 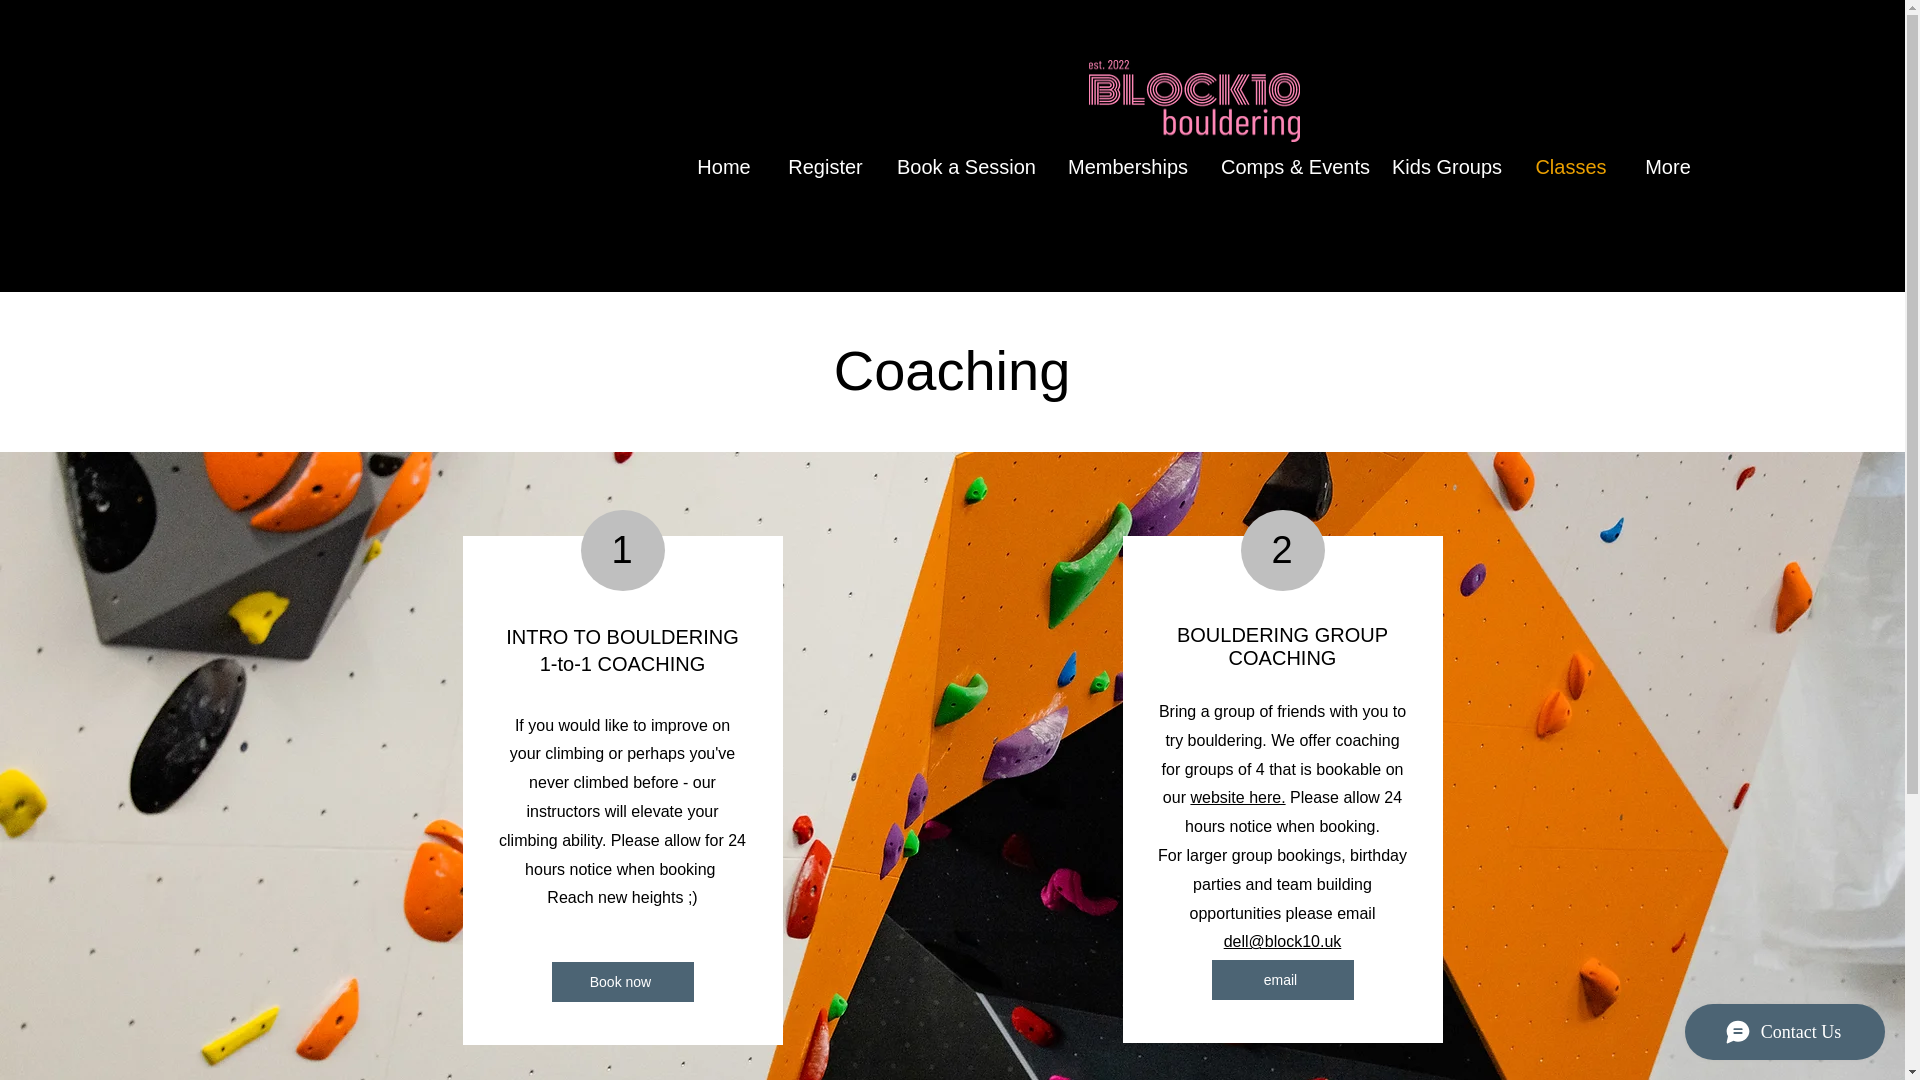 What do you see at coordinates (1128, 166) in the screenshot?
I see `Memberships` at bounding box center [1128, 166].